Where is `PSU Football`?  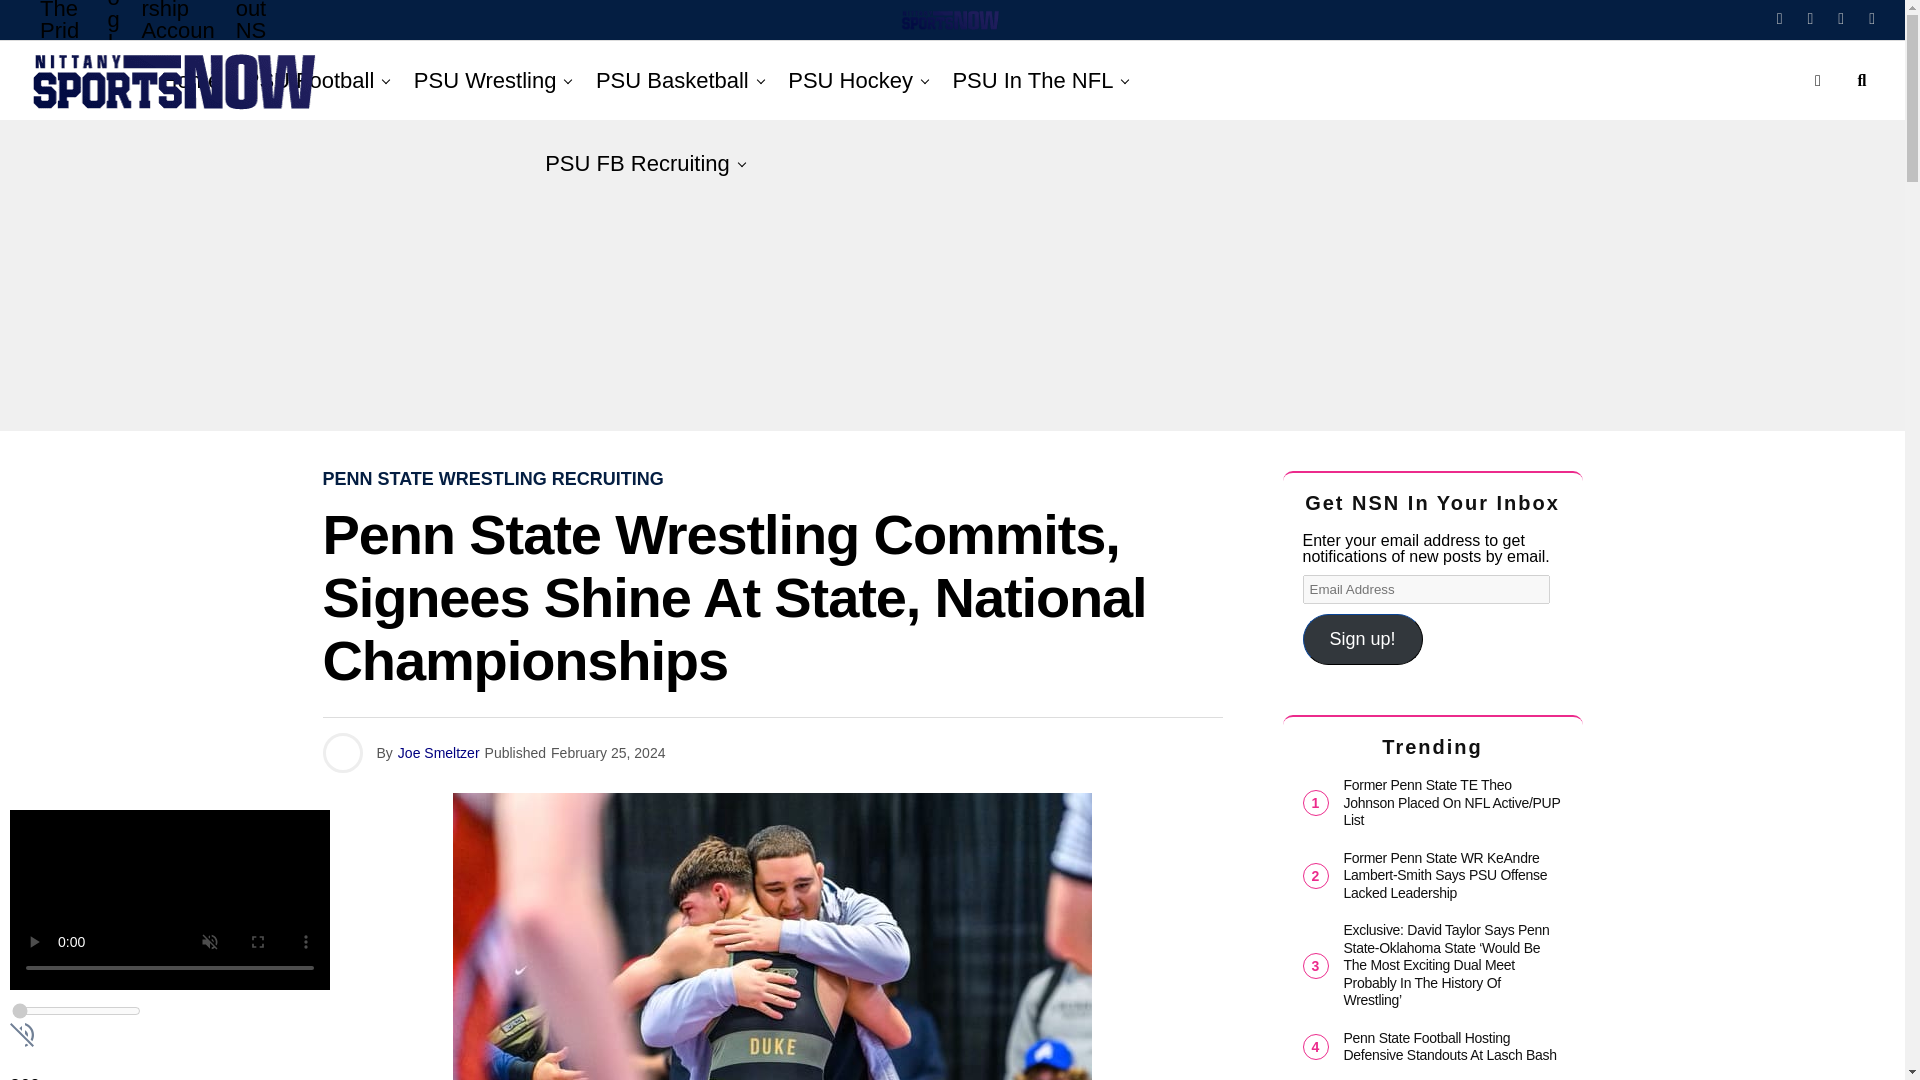
PSU Football is located at coordinates (310, 80).